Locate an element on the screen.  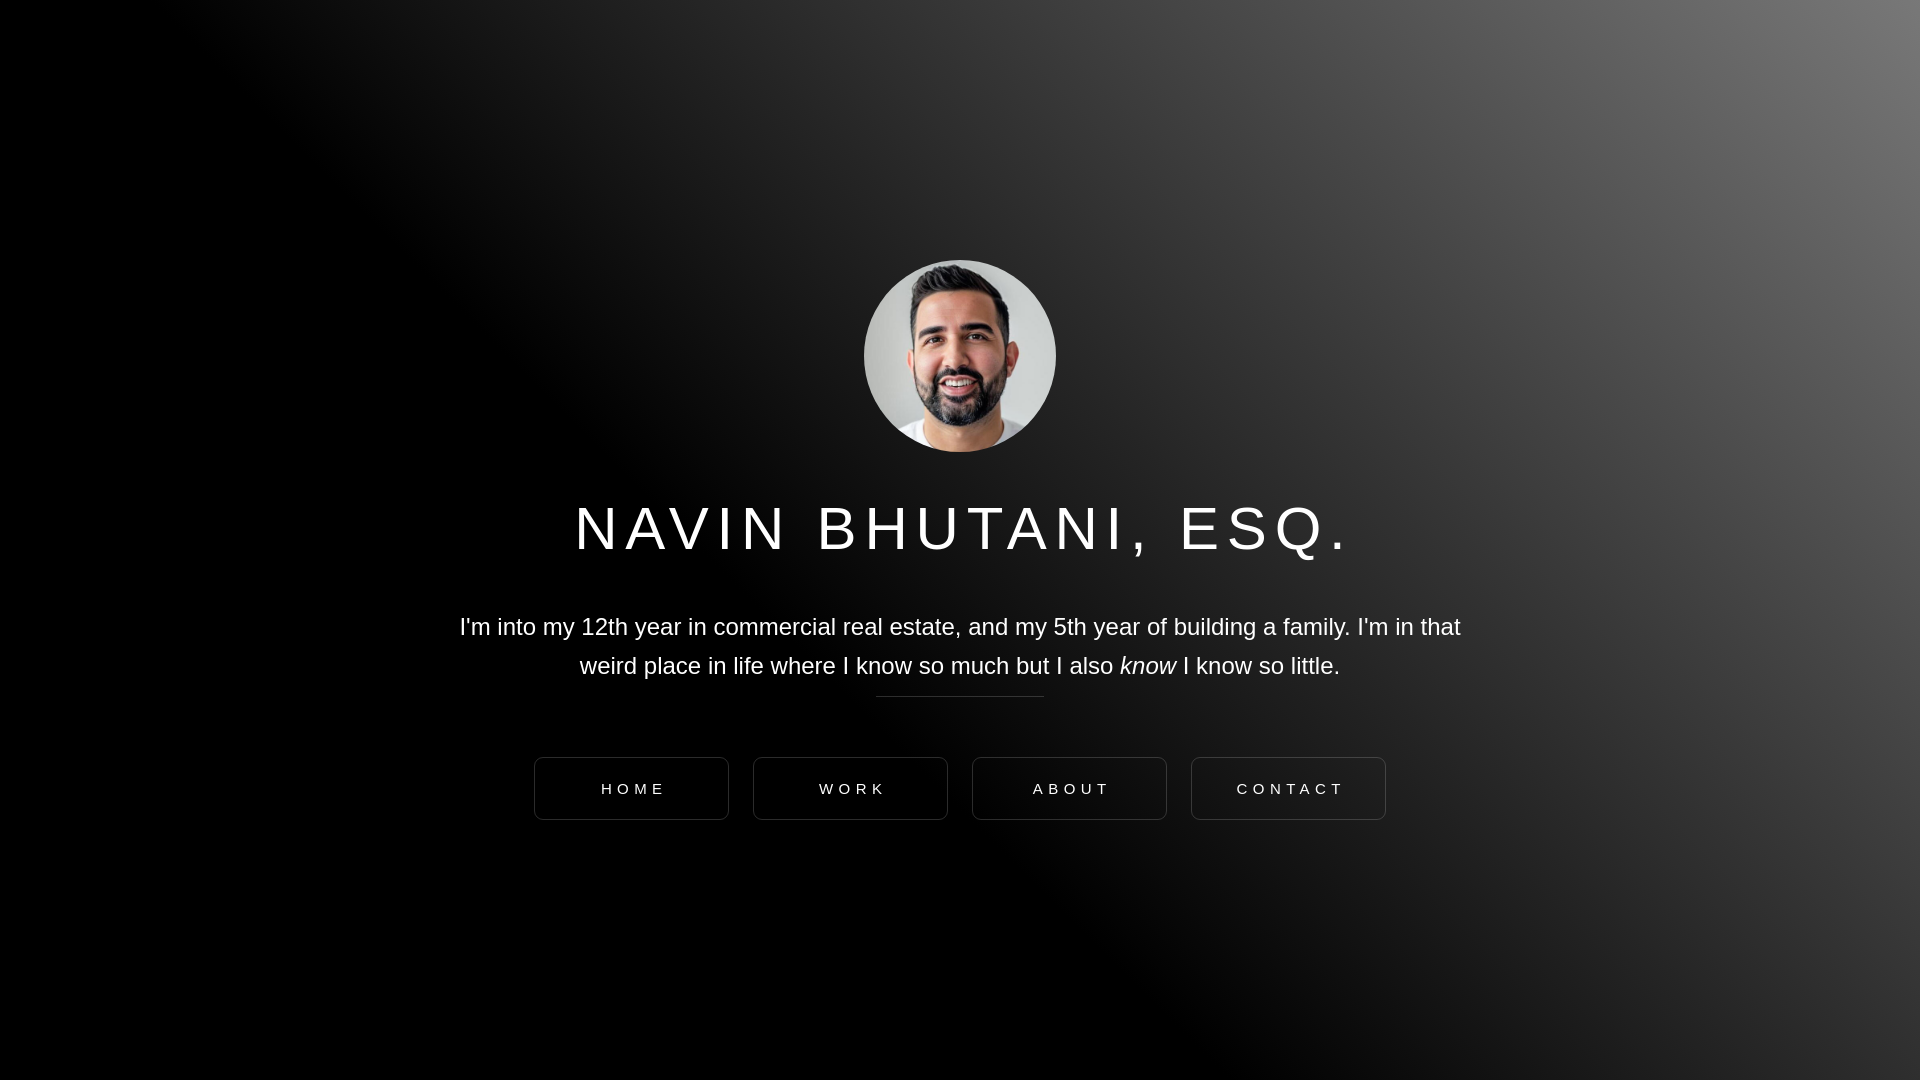
WORK is located at coordinates (850, 788).